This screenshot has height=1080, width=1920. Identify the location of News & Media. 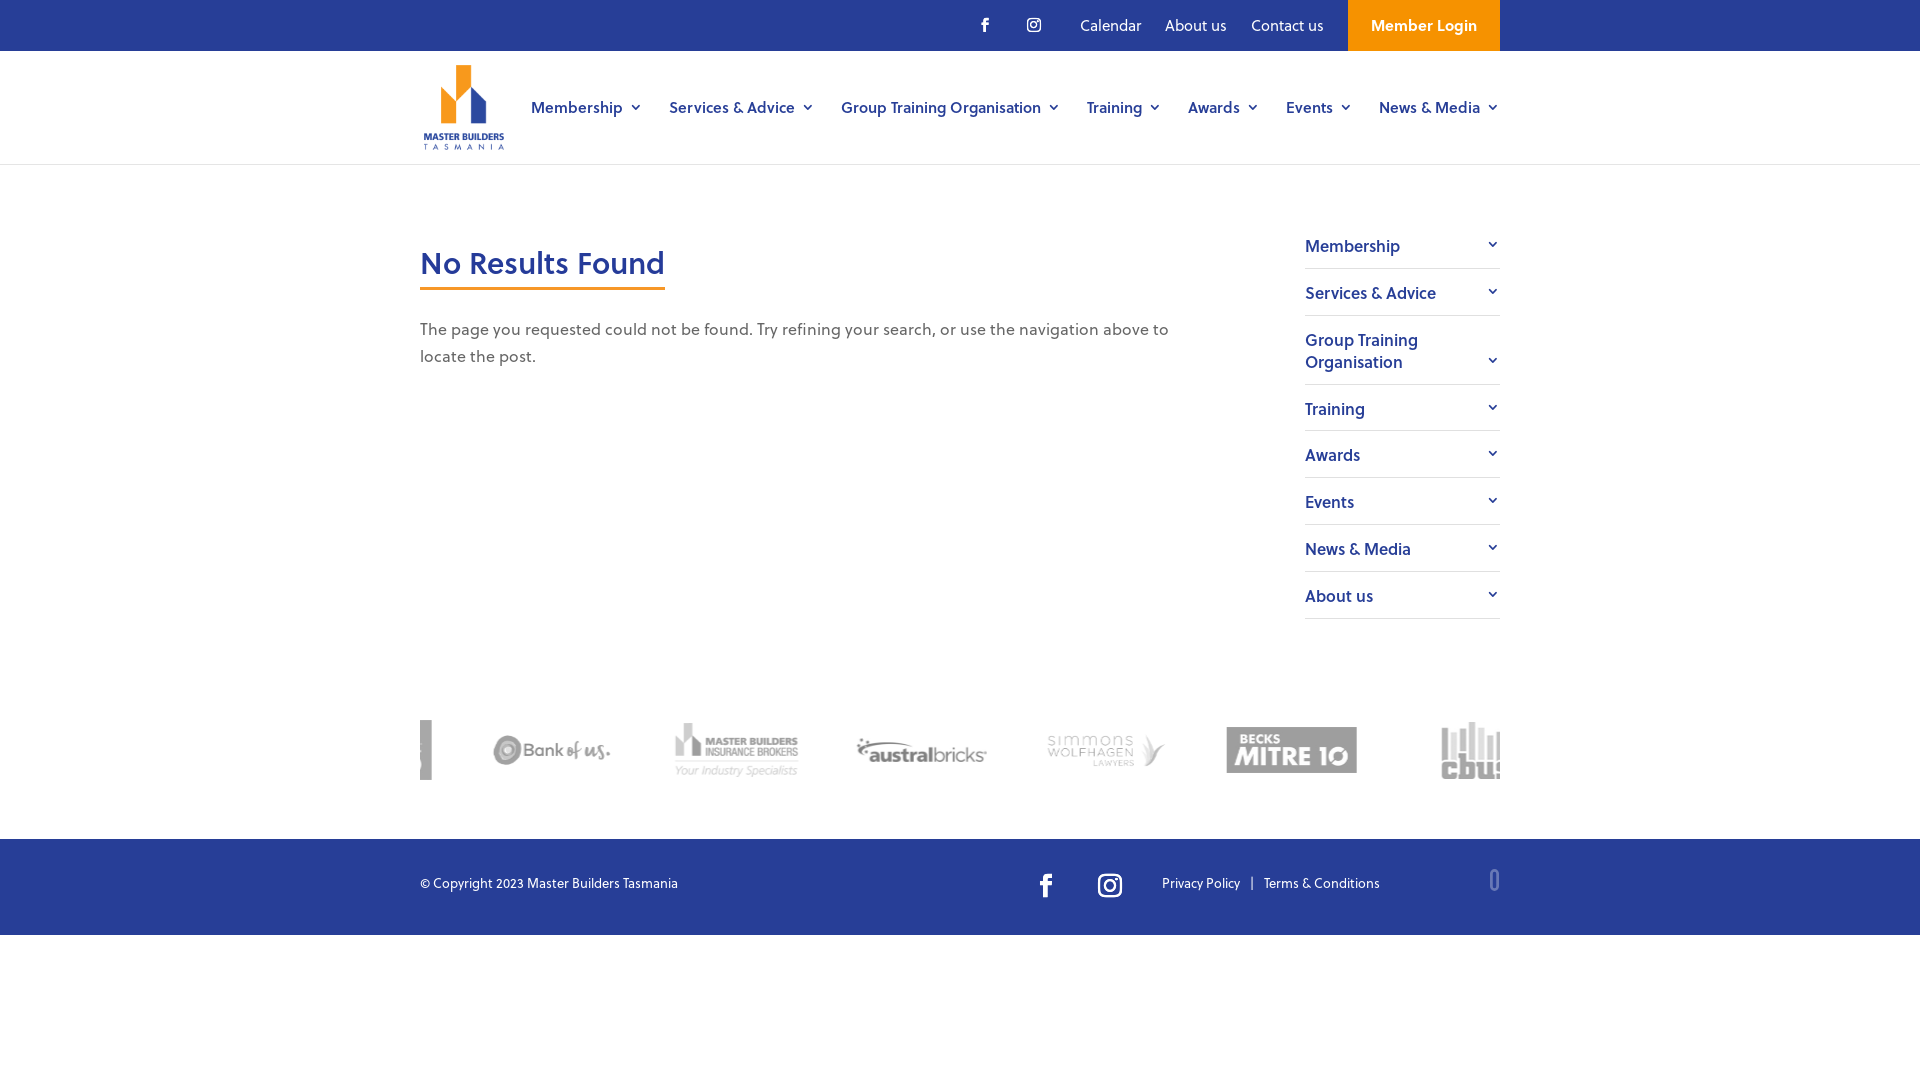
(1402, 548).